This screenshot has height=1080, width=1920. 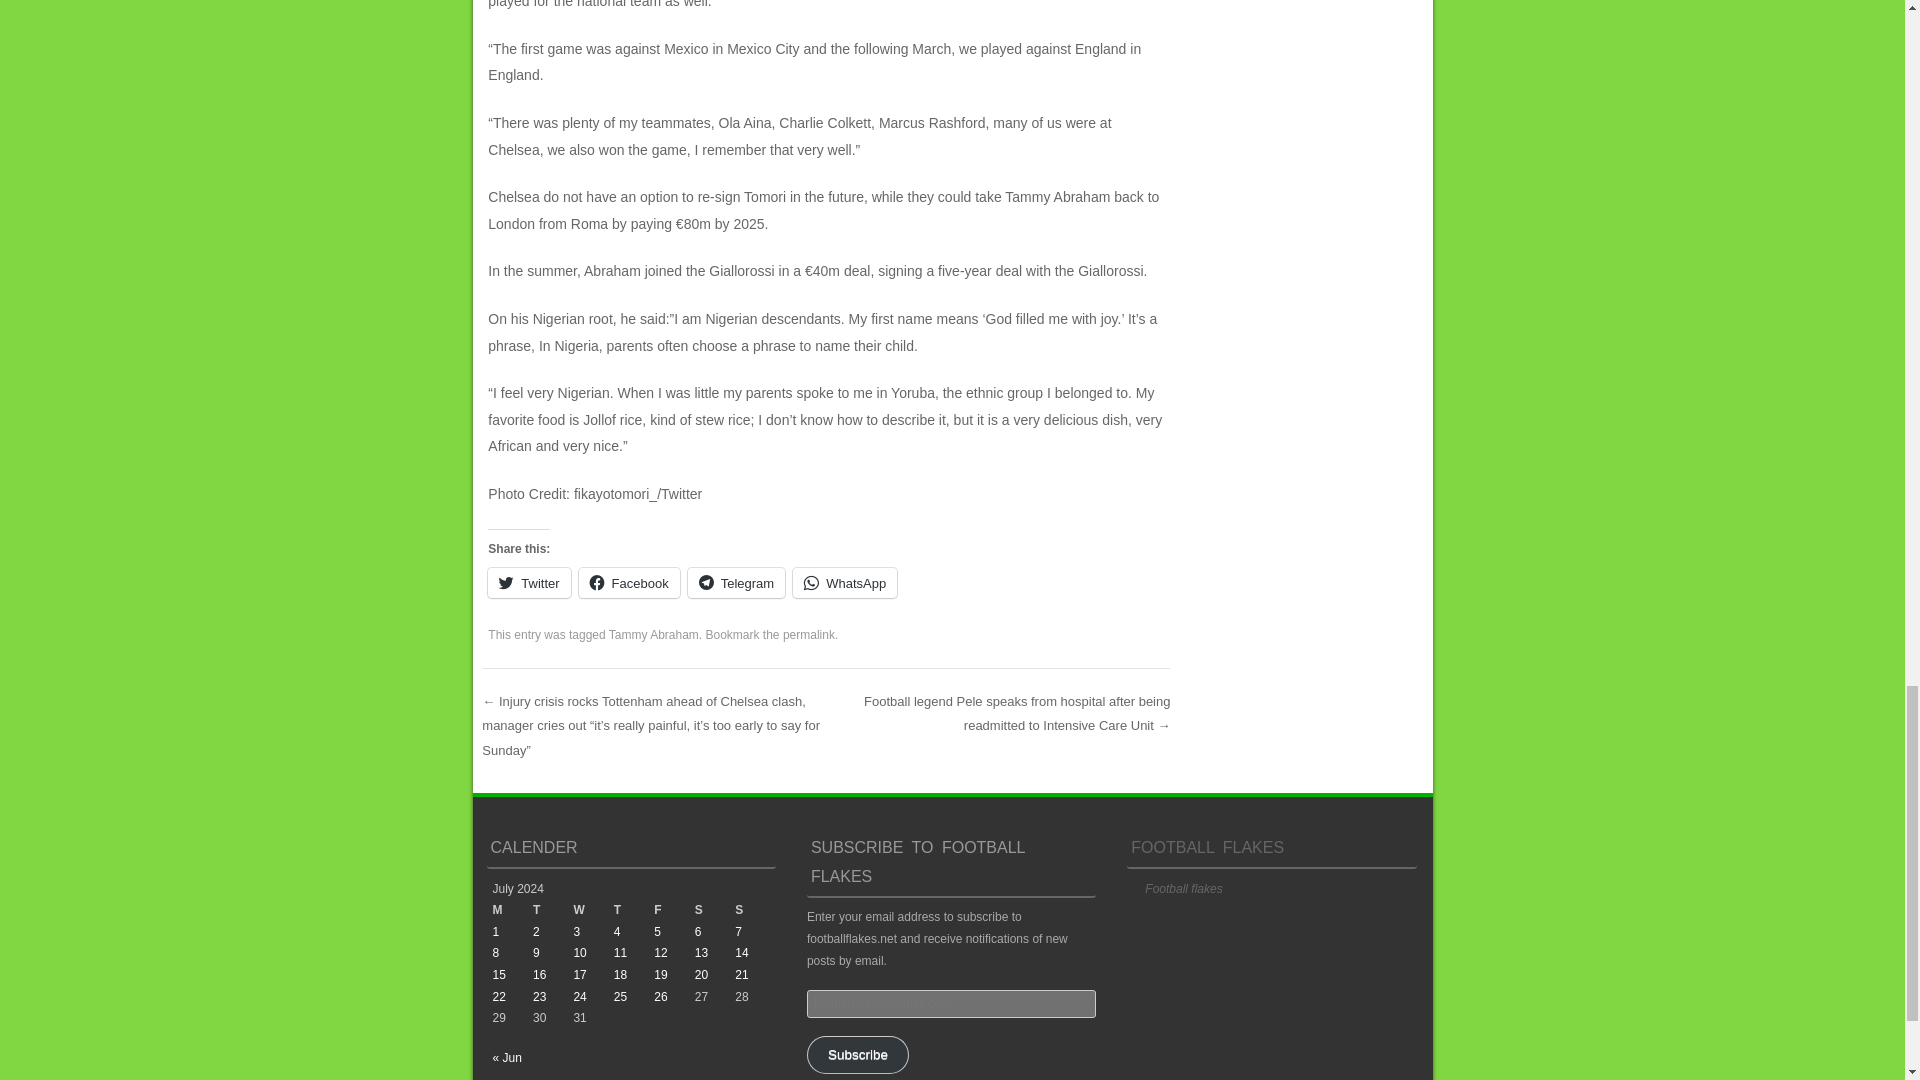 What do you see at coordinates (528, 583) in the screenshot?
I see `Twitter` at bounding box center [528, 583].